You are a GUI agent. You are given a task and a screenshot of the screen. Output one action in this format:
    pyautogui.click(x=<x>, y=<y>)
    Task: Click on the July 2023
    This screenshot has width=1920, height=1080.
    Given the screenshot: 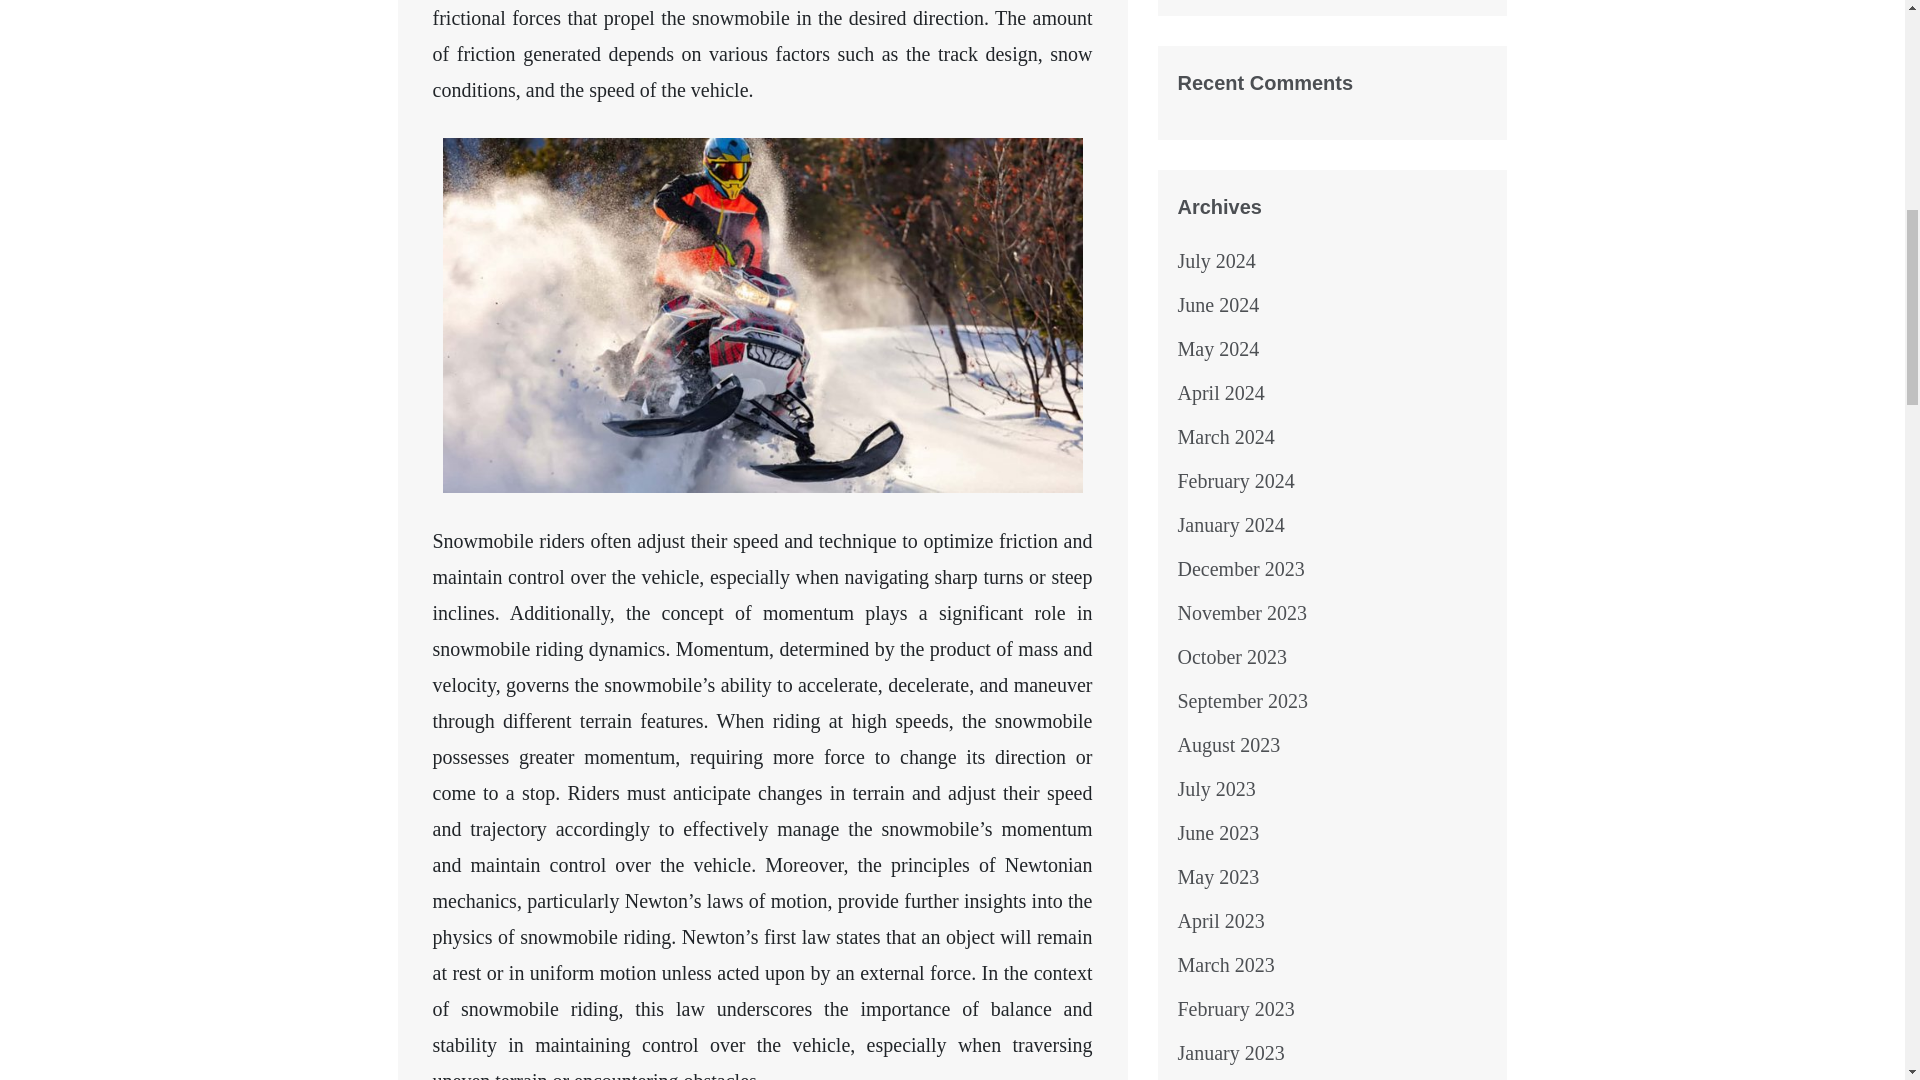 What is the action you would take?
    pyautogui.click(x=1216, y=788)
    